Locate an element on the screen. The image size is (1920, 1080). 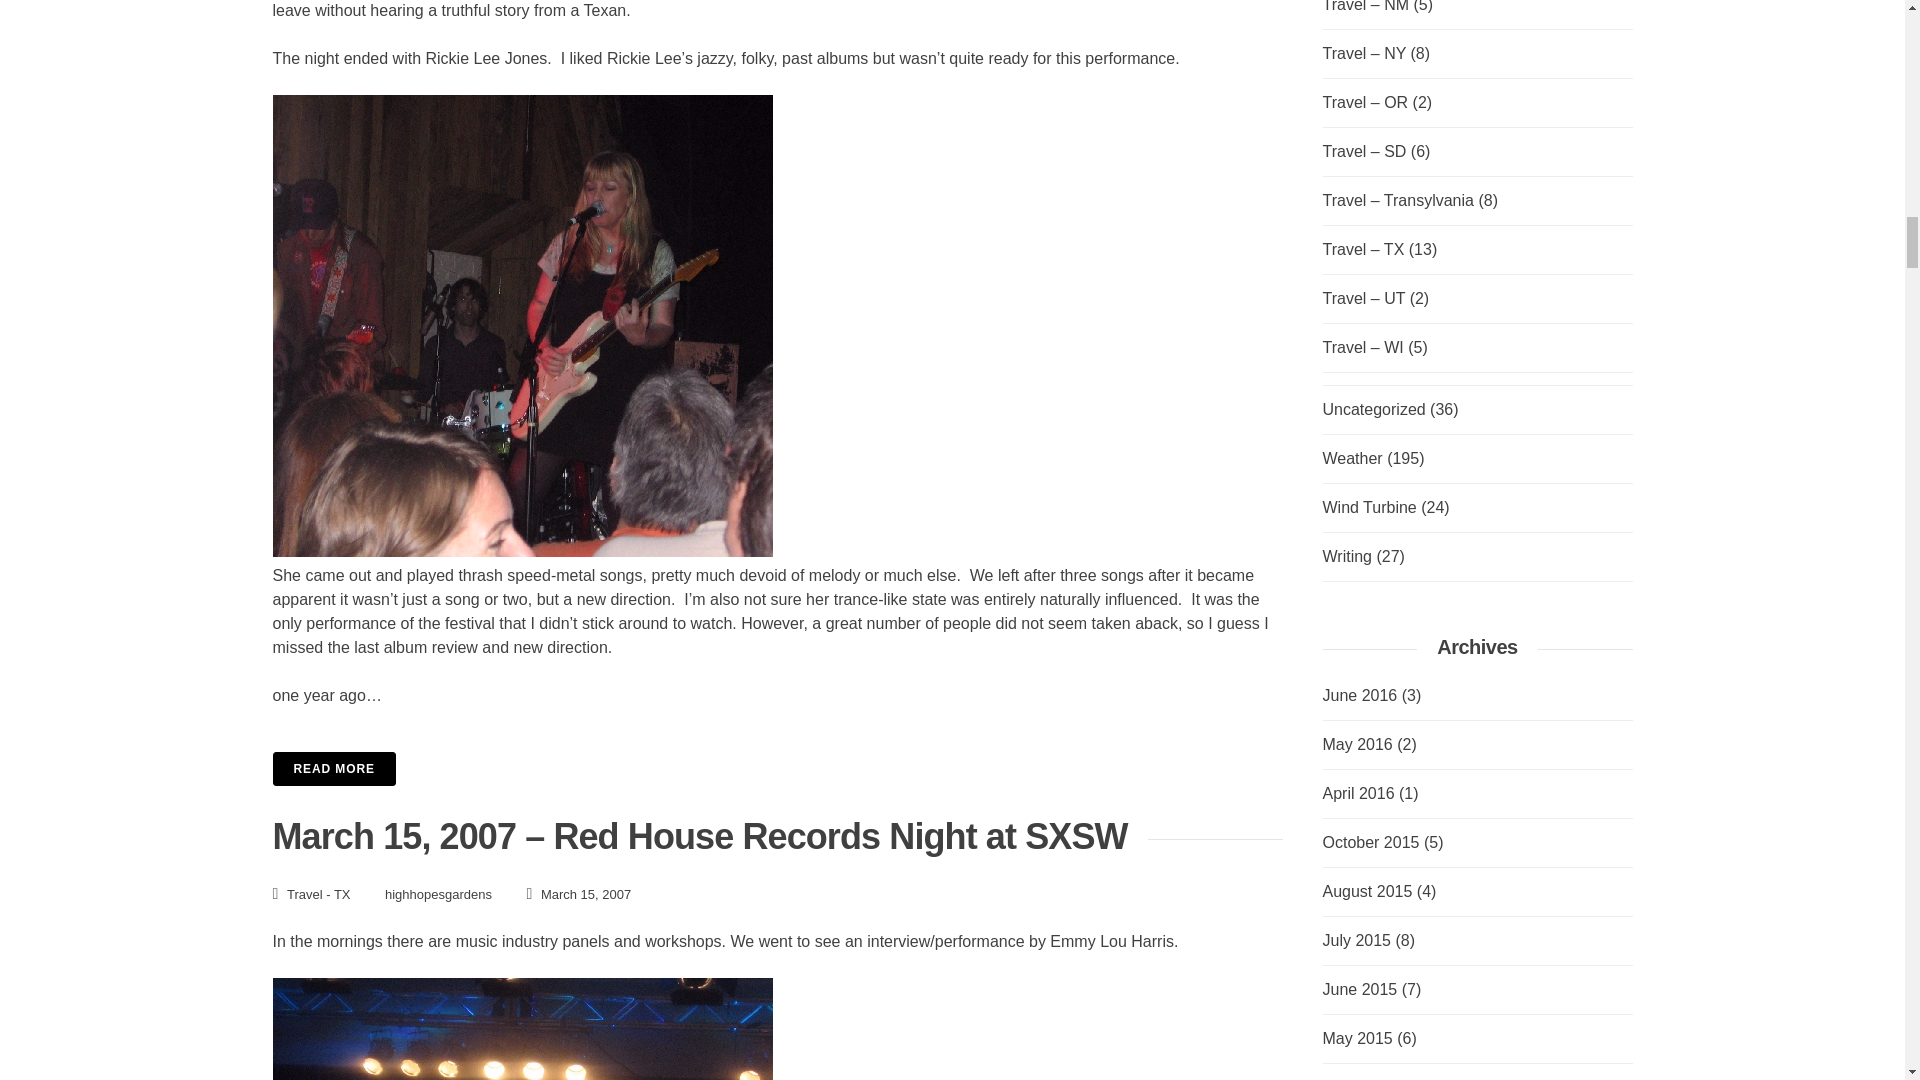
Travel - TX is located at coordinates (318, 892).